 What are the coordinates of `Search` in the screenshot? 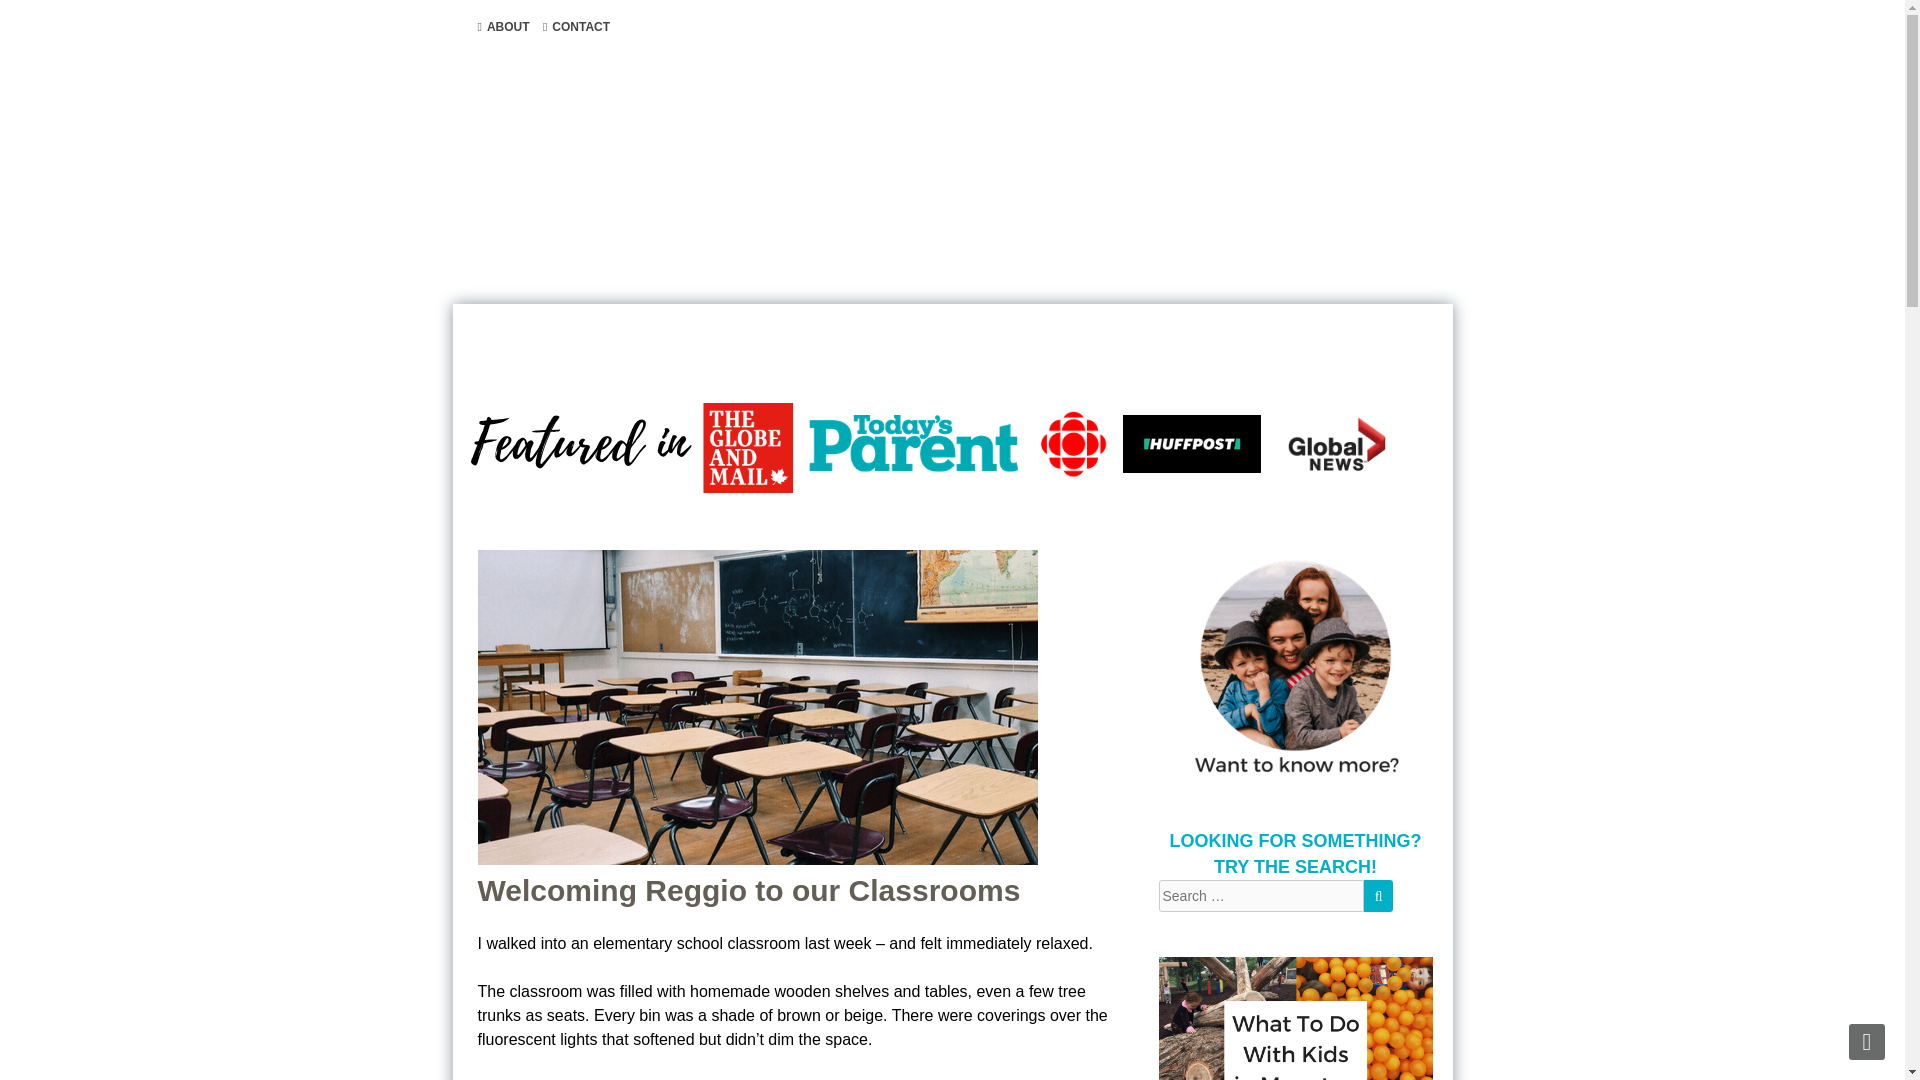 It's located at (1378, 896).